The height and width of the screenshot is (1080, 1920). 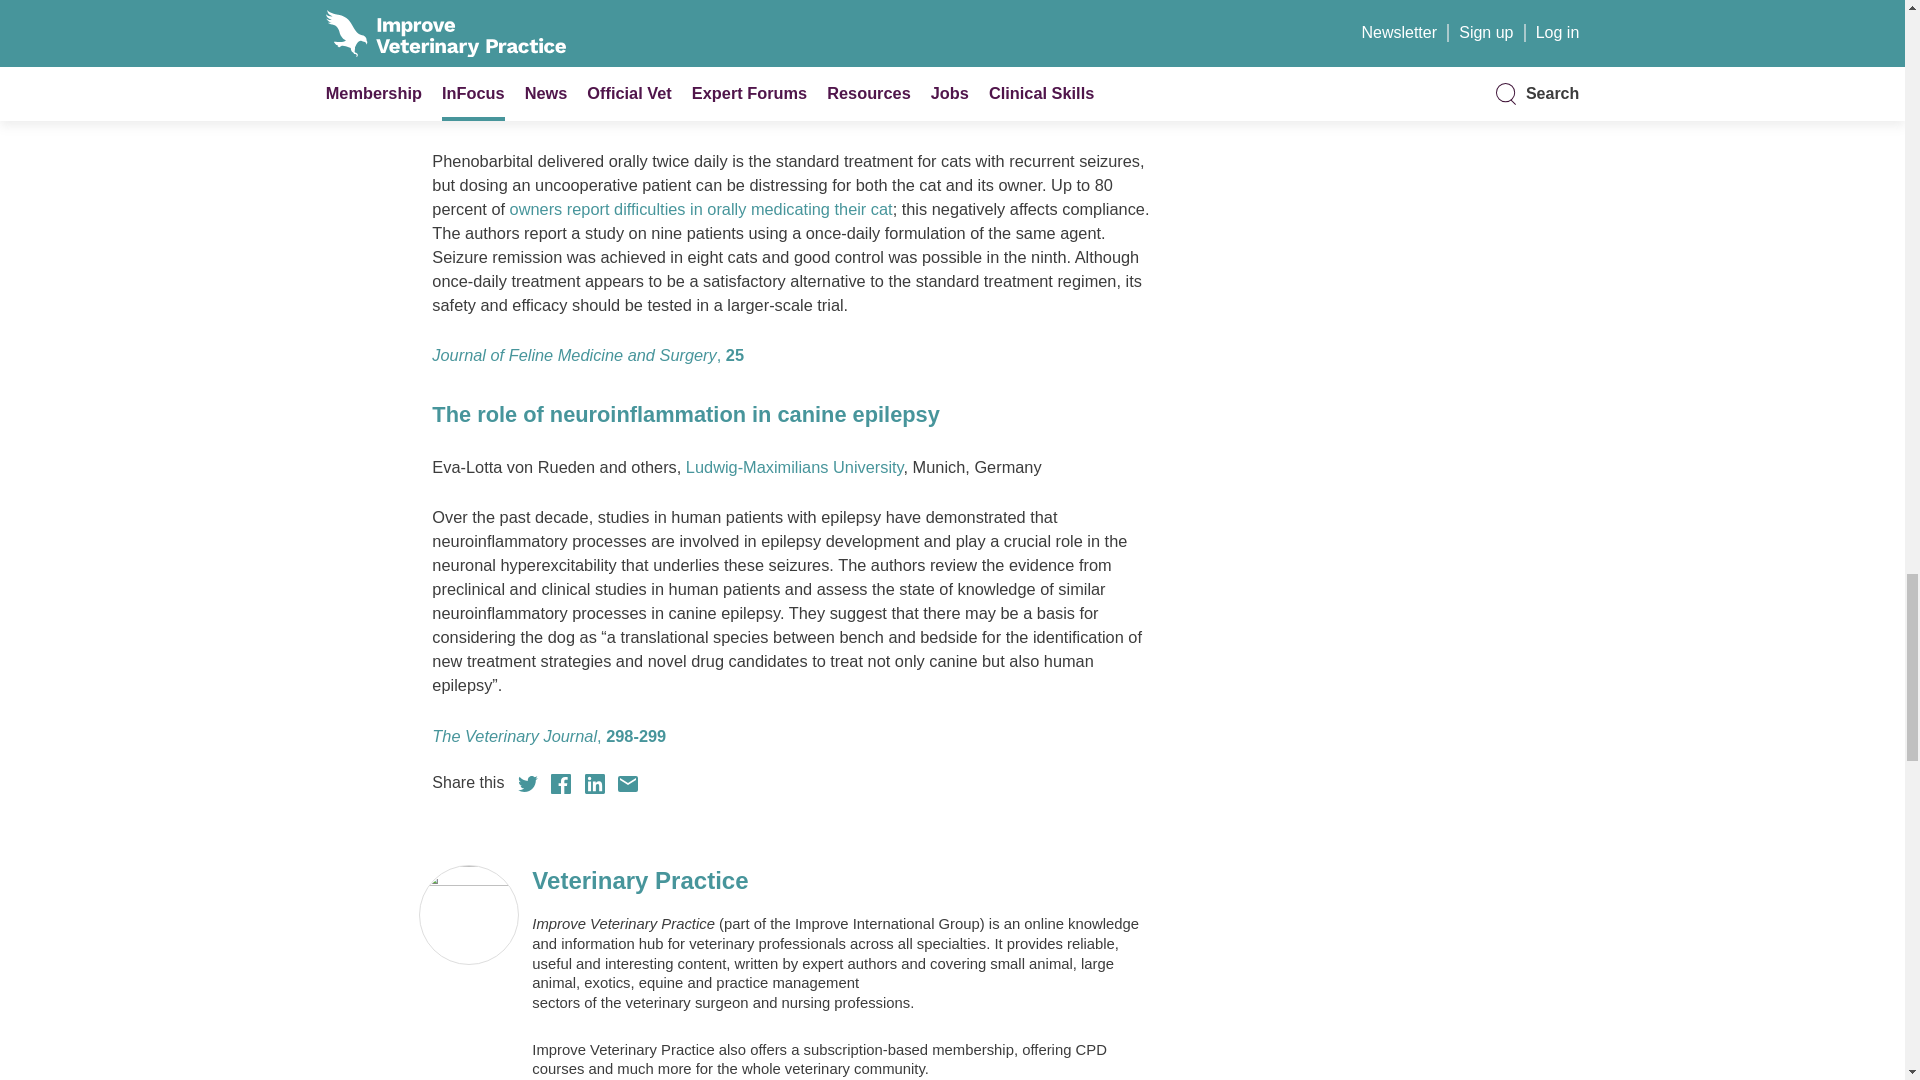 I want to click on Share on LinkedIn, so click(x=594, y=784).